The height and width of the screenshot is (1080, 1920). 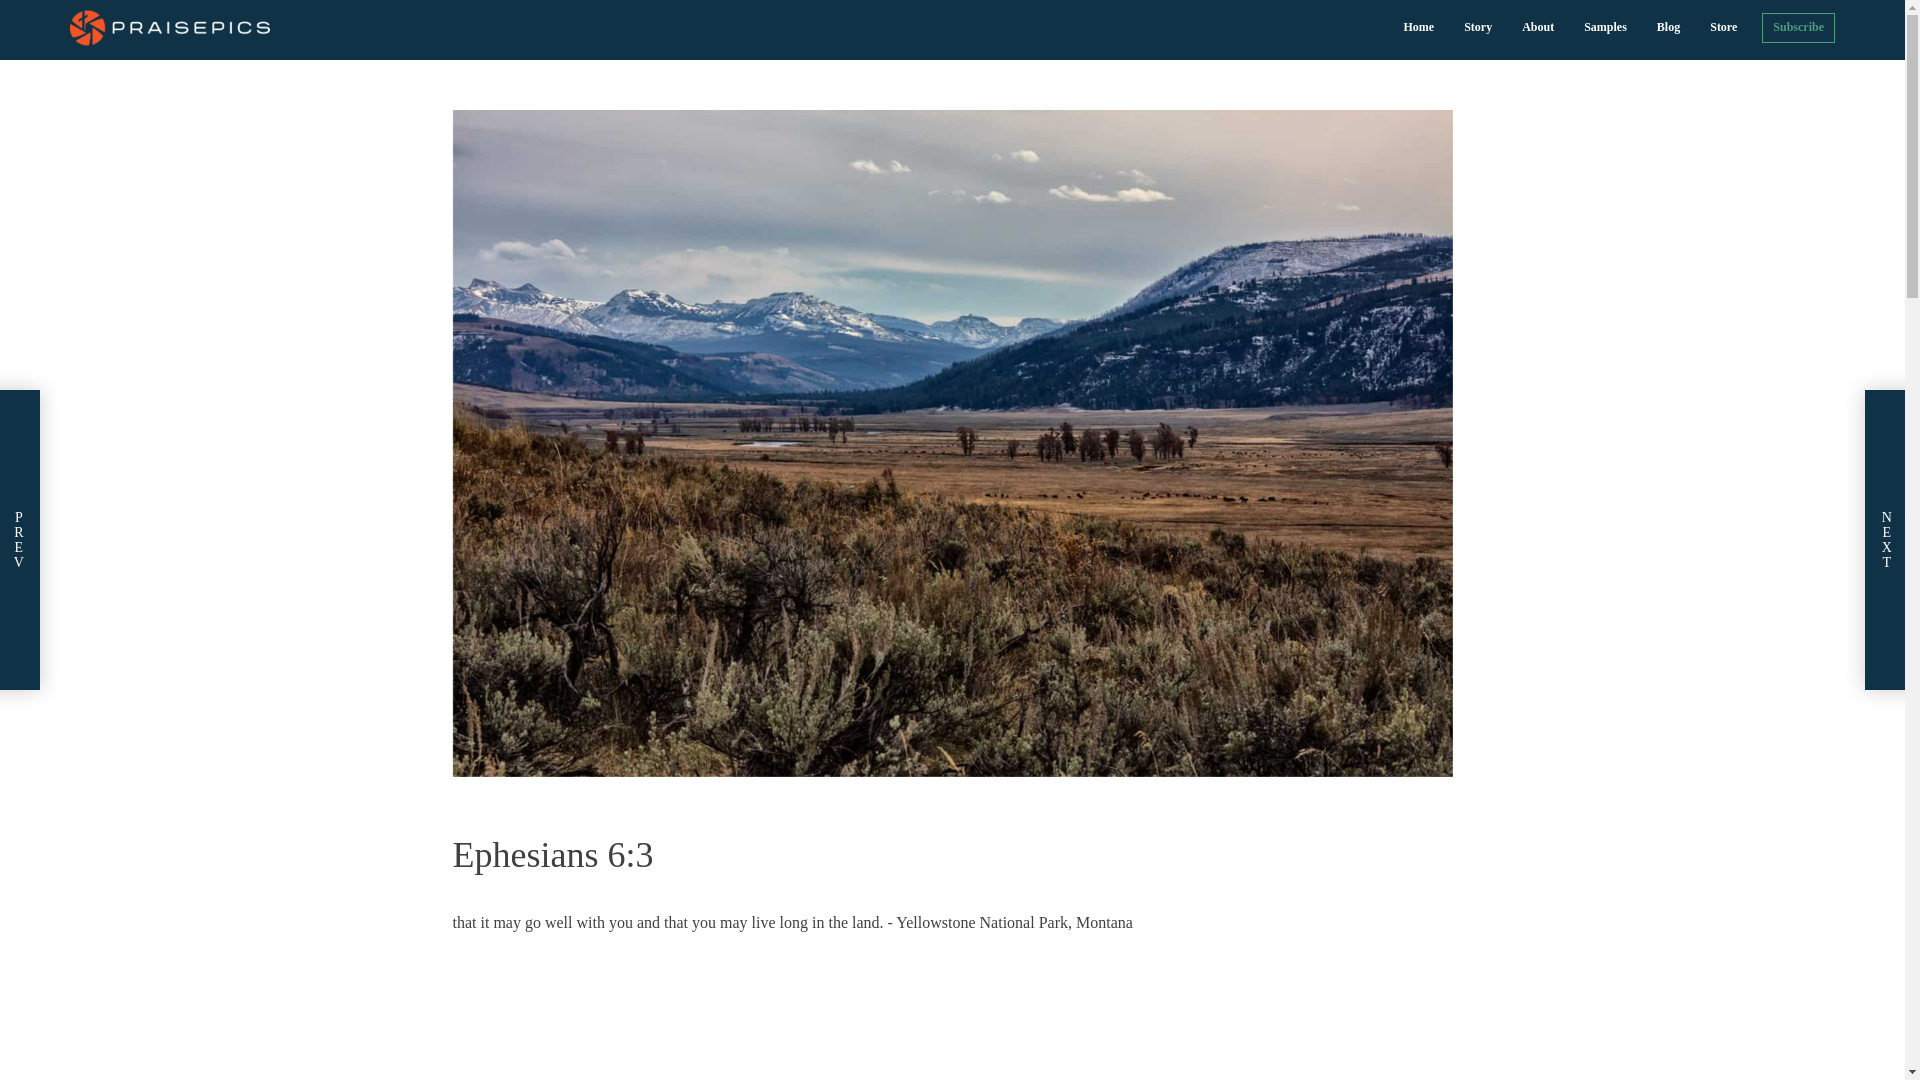 I want to click on About, so click(x=1538, y=27).